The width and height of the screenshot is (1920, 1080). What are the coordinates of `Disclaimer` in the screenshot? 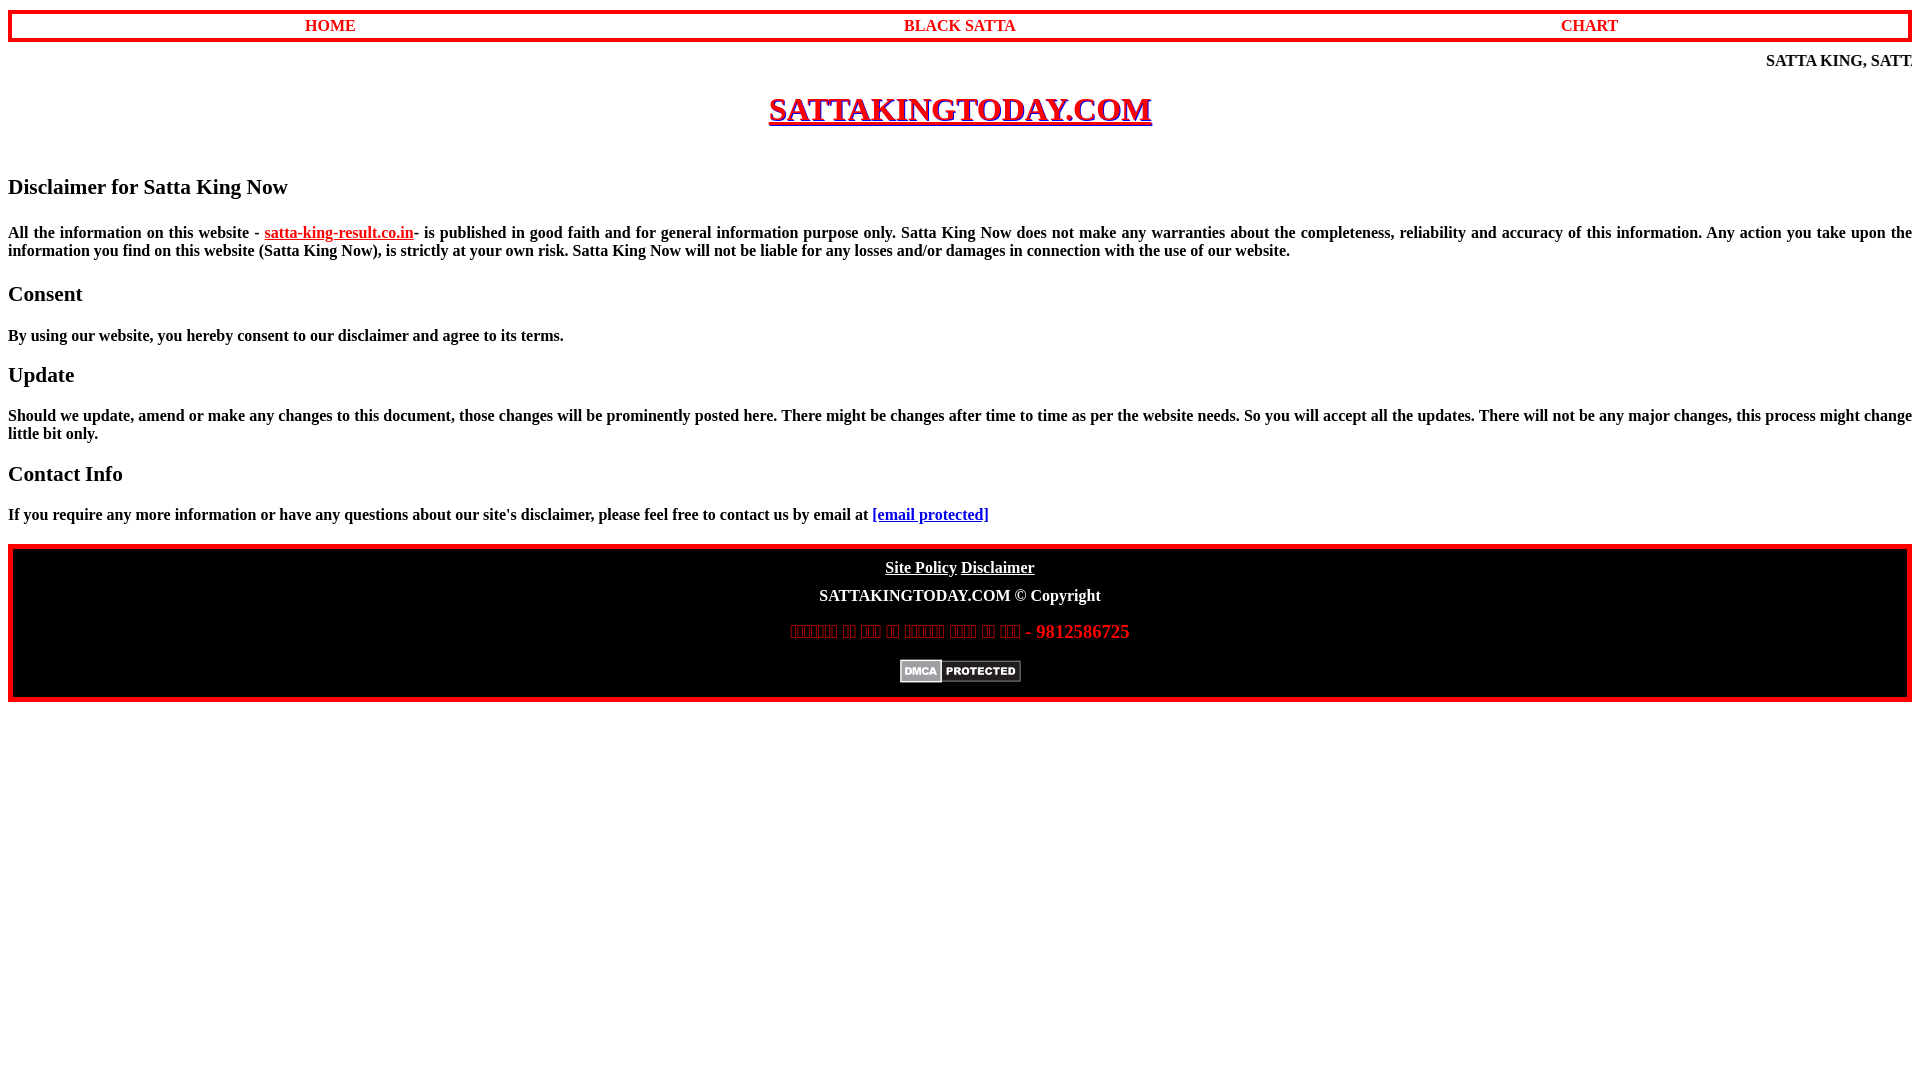 It's located at (998, 567).